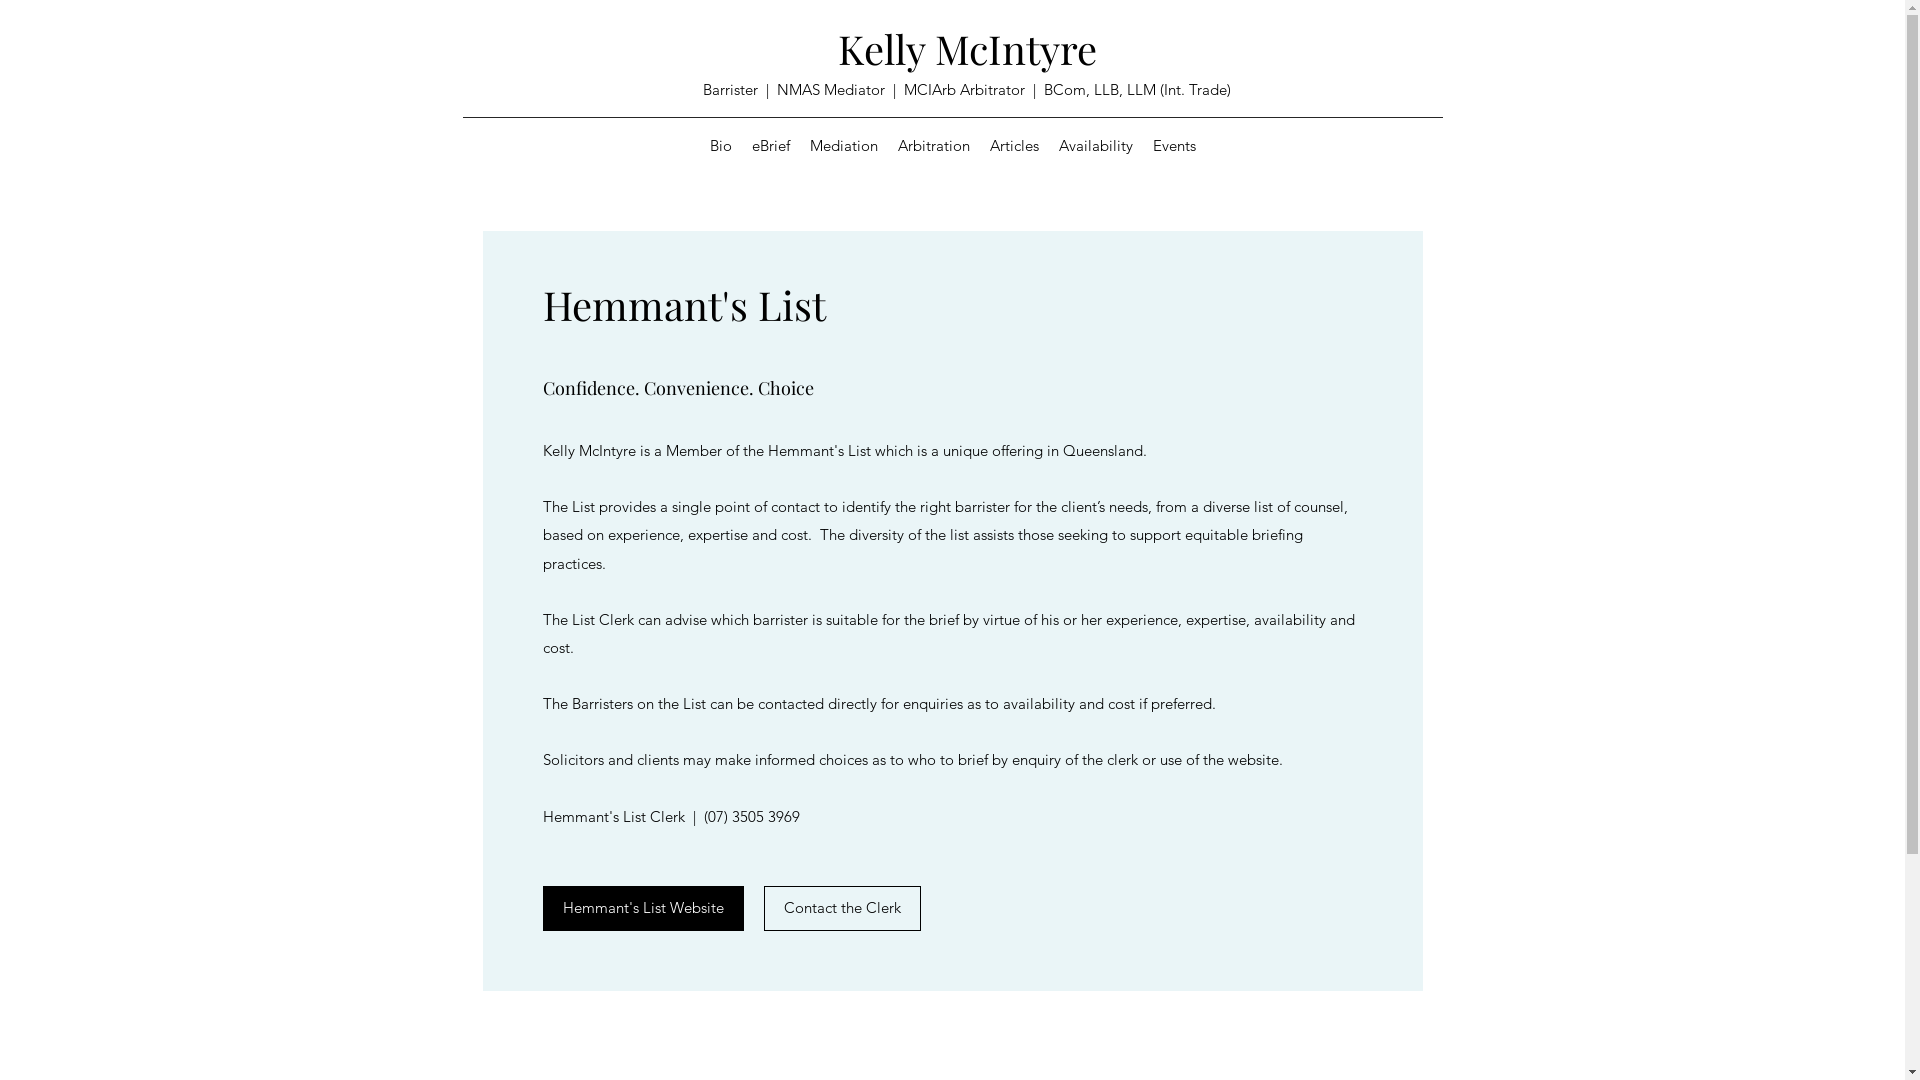  What do you see at coordinates (844, 146) in the screenshot?
I see `Mediation` at bounding box center [844, 146].